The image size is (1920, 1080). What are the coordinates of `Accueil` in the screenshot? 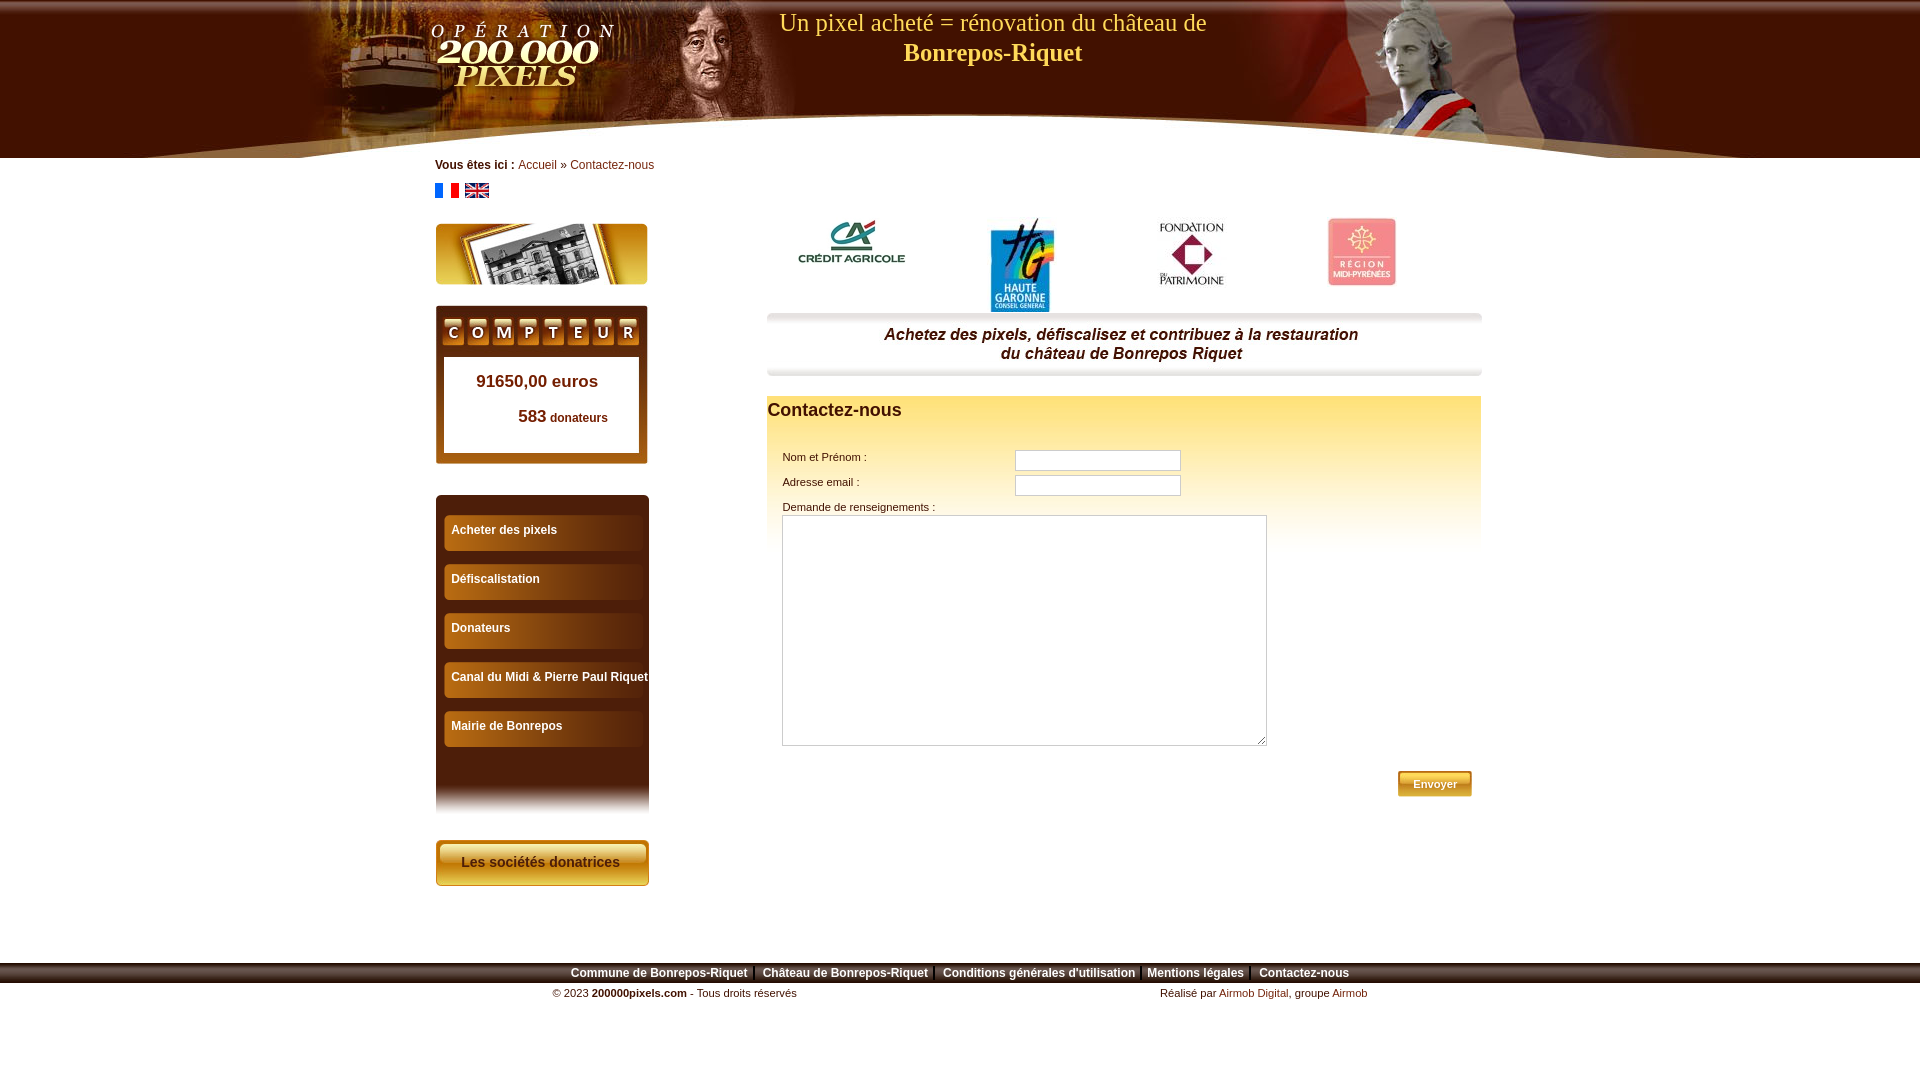 It's located at (538, 165).